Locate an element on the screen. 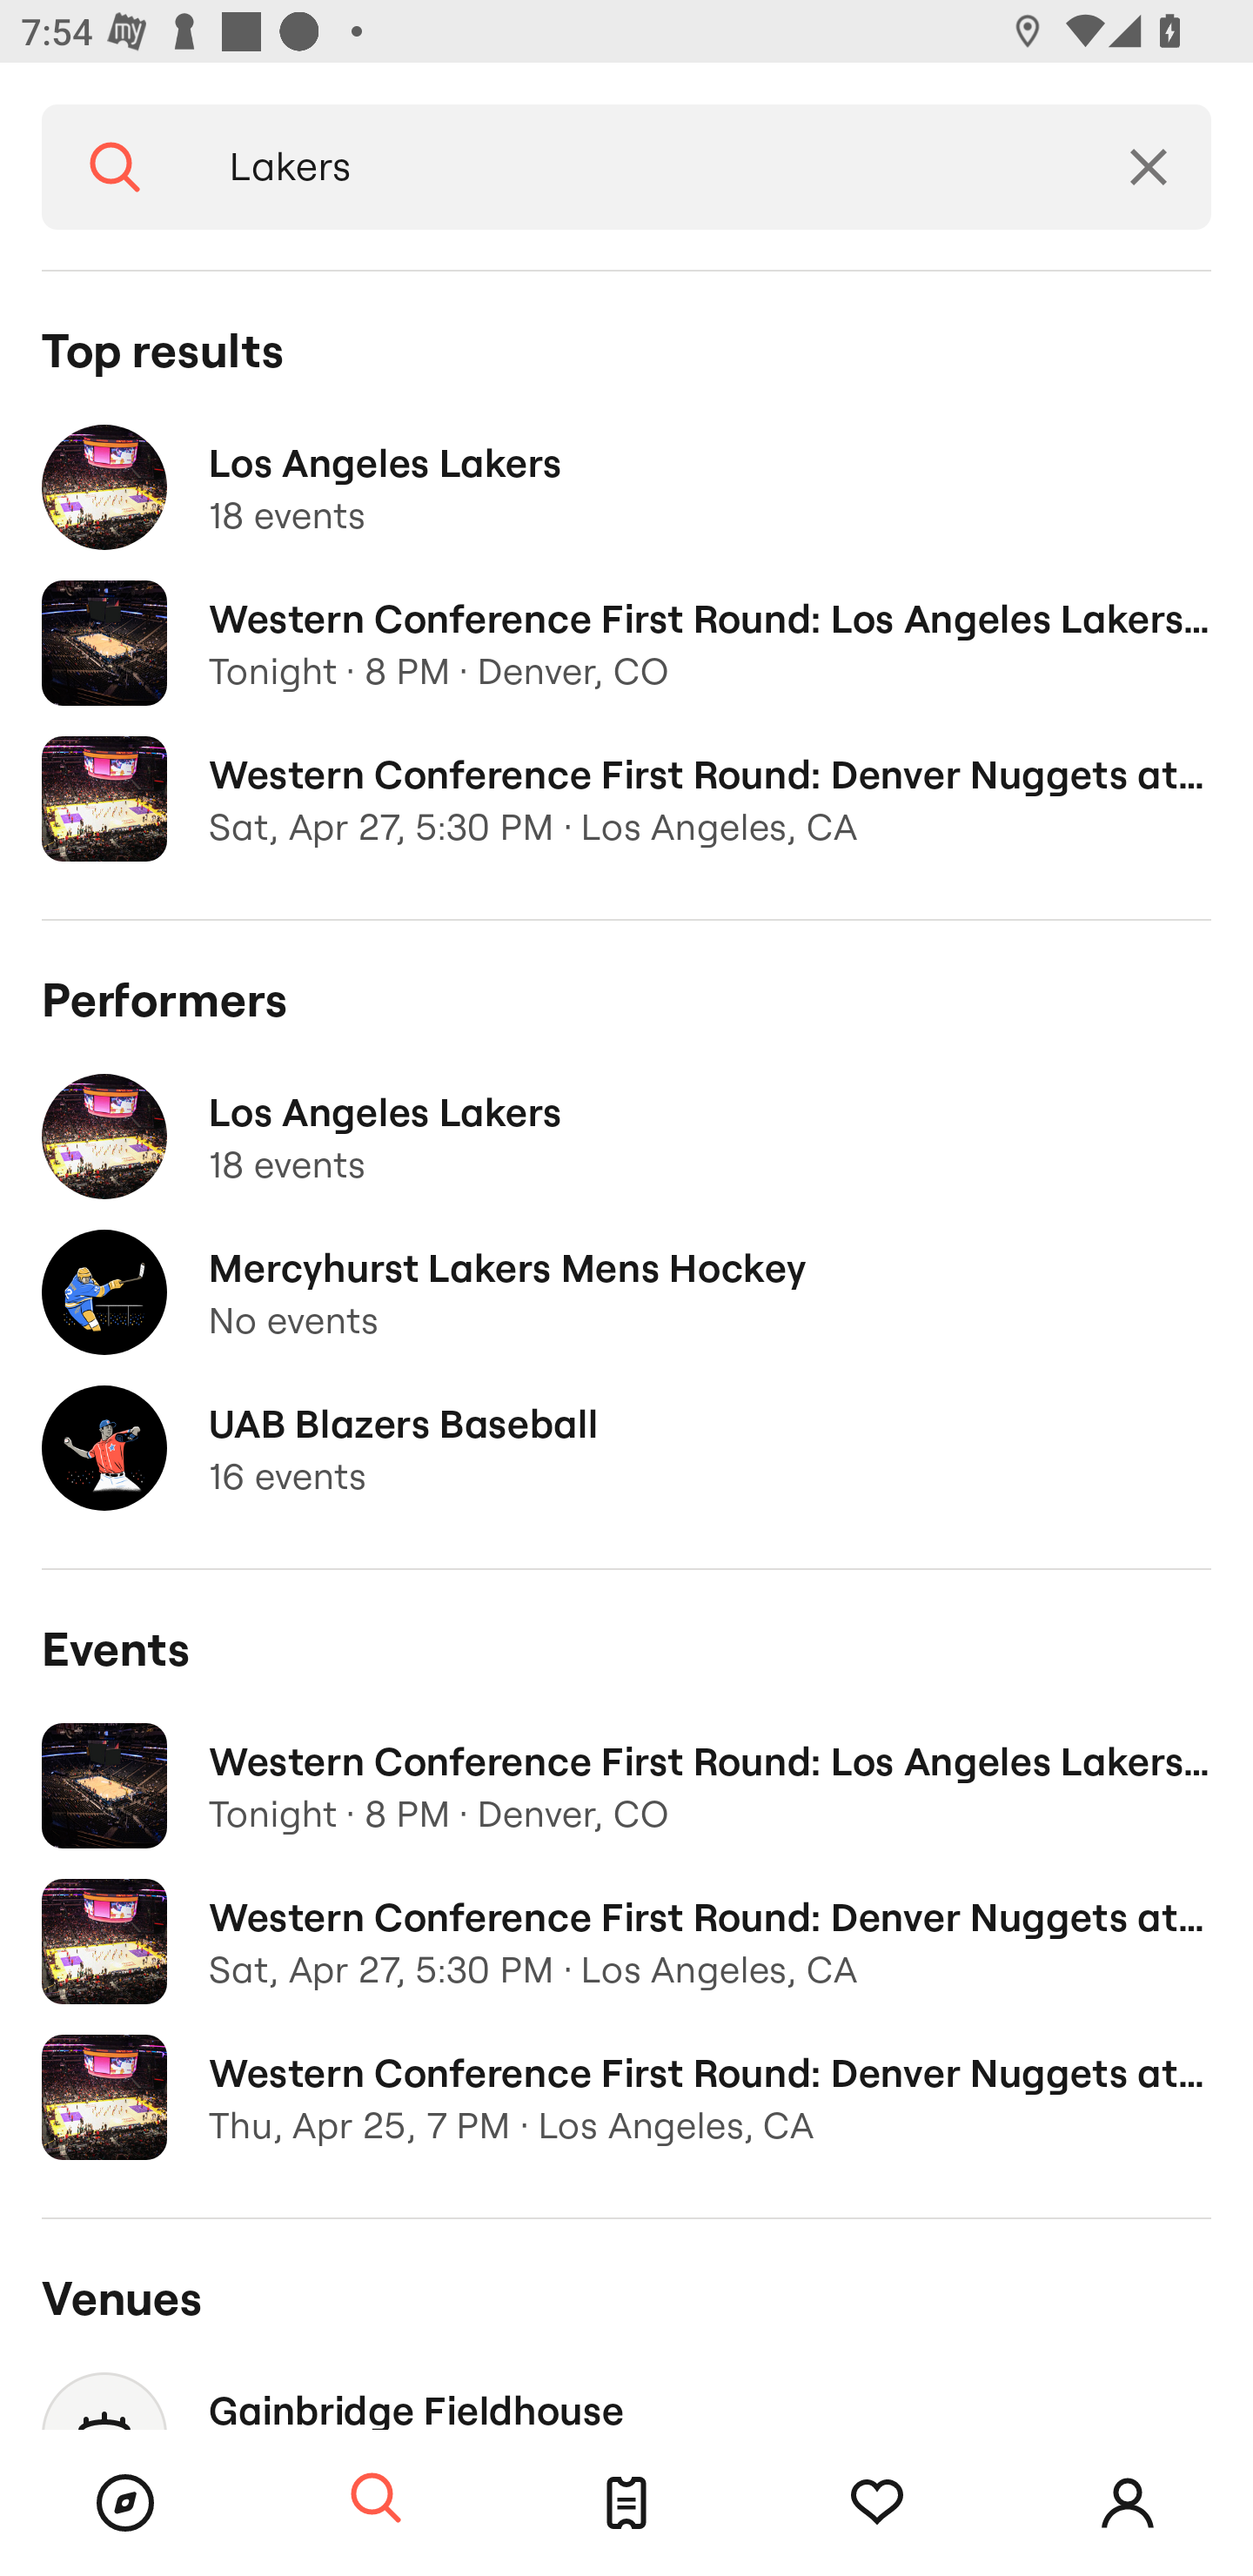 This screenshot has width=1253, height=2576. UAB Blazers Baseball 16 events is located at coordinates (626, 1448).